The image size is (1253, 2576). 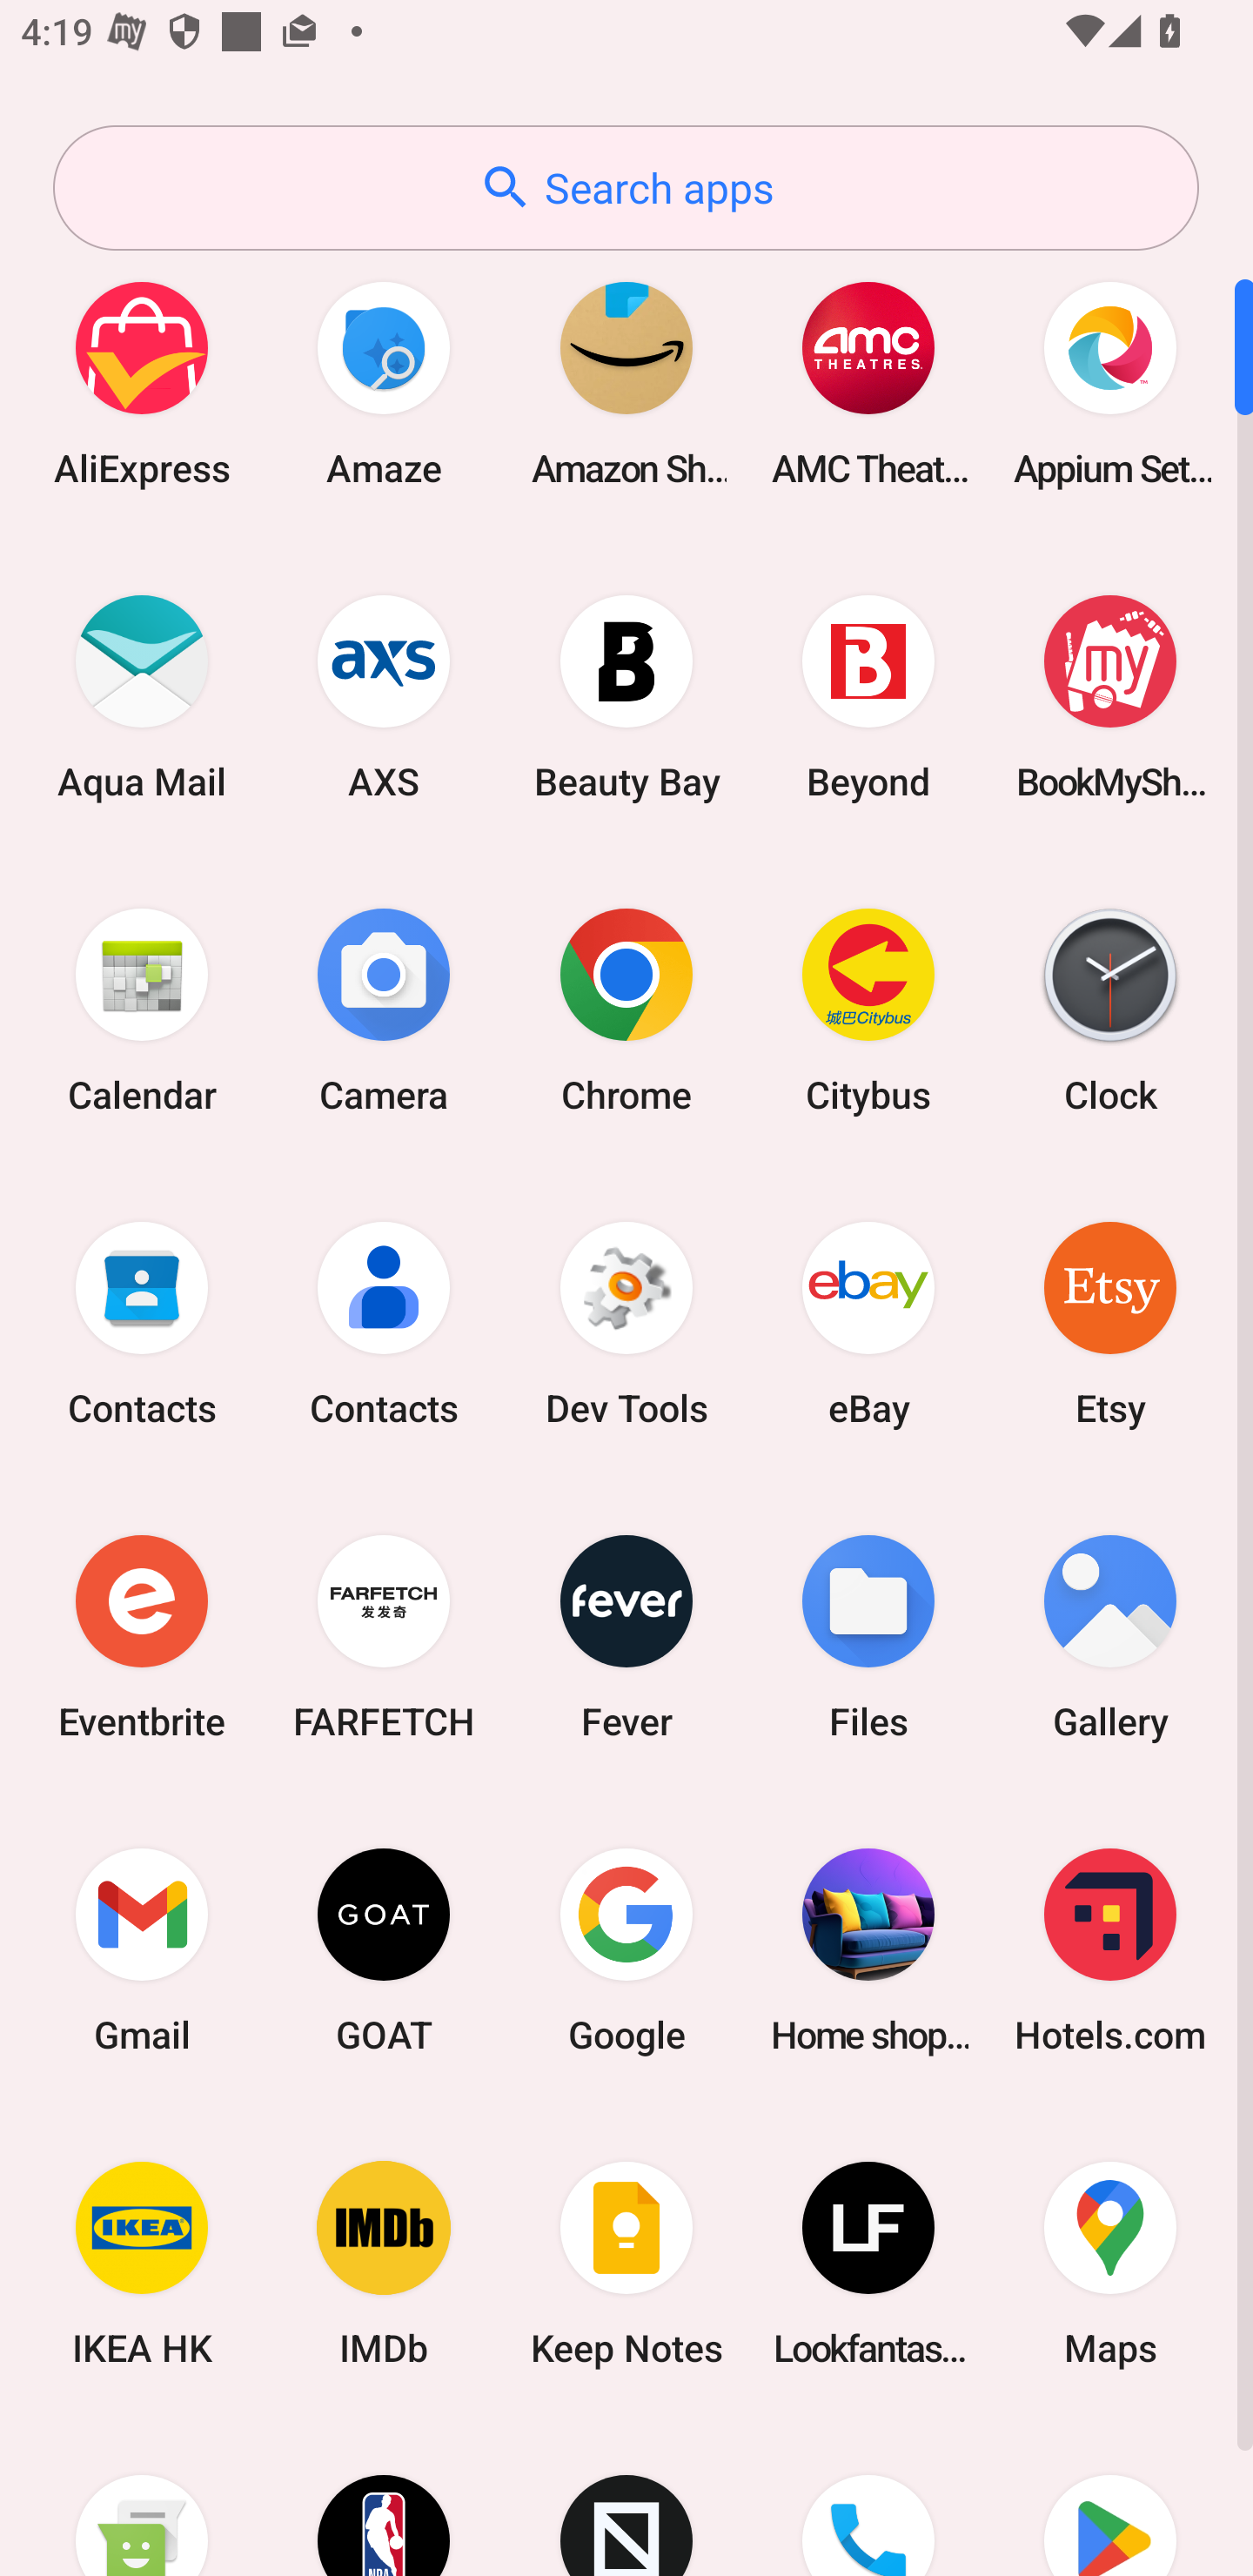 I want to click on Amazon Shopping, so click(x=626, y=383).